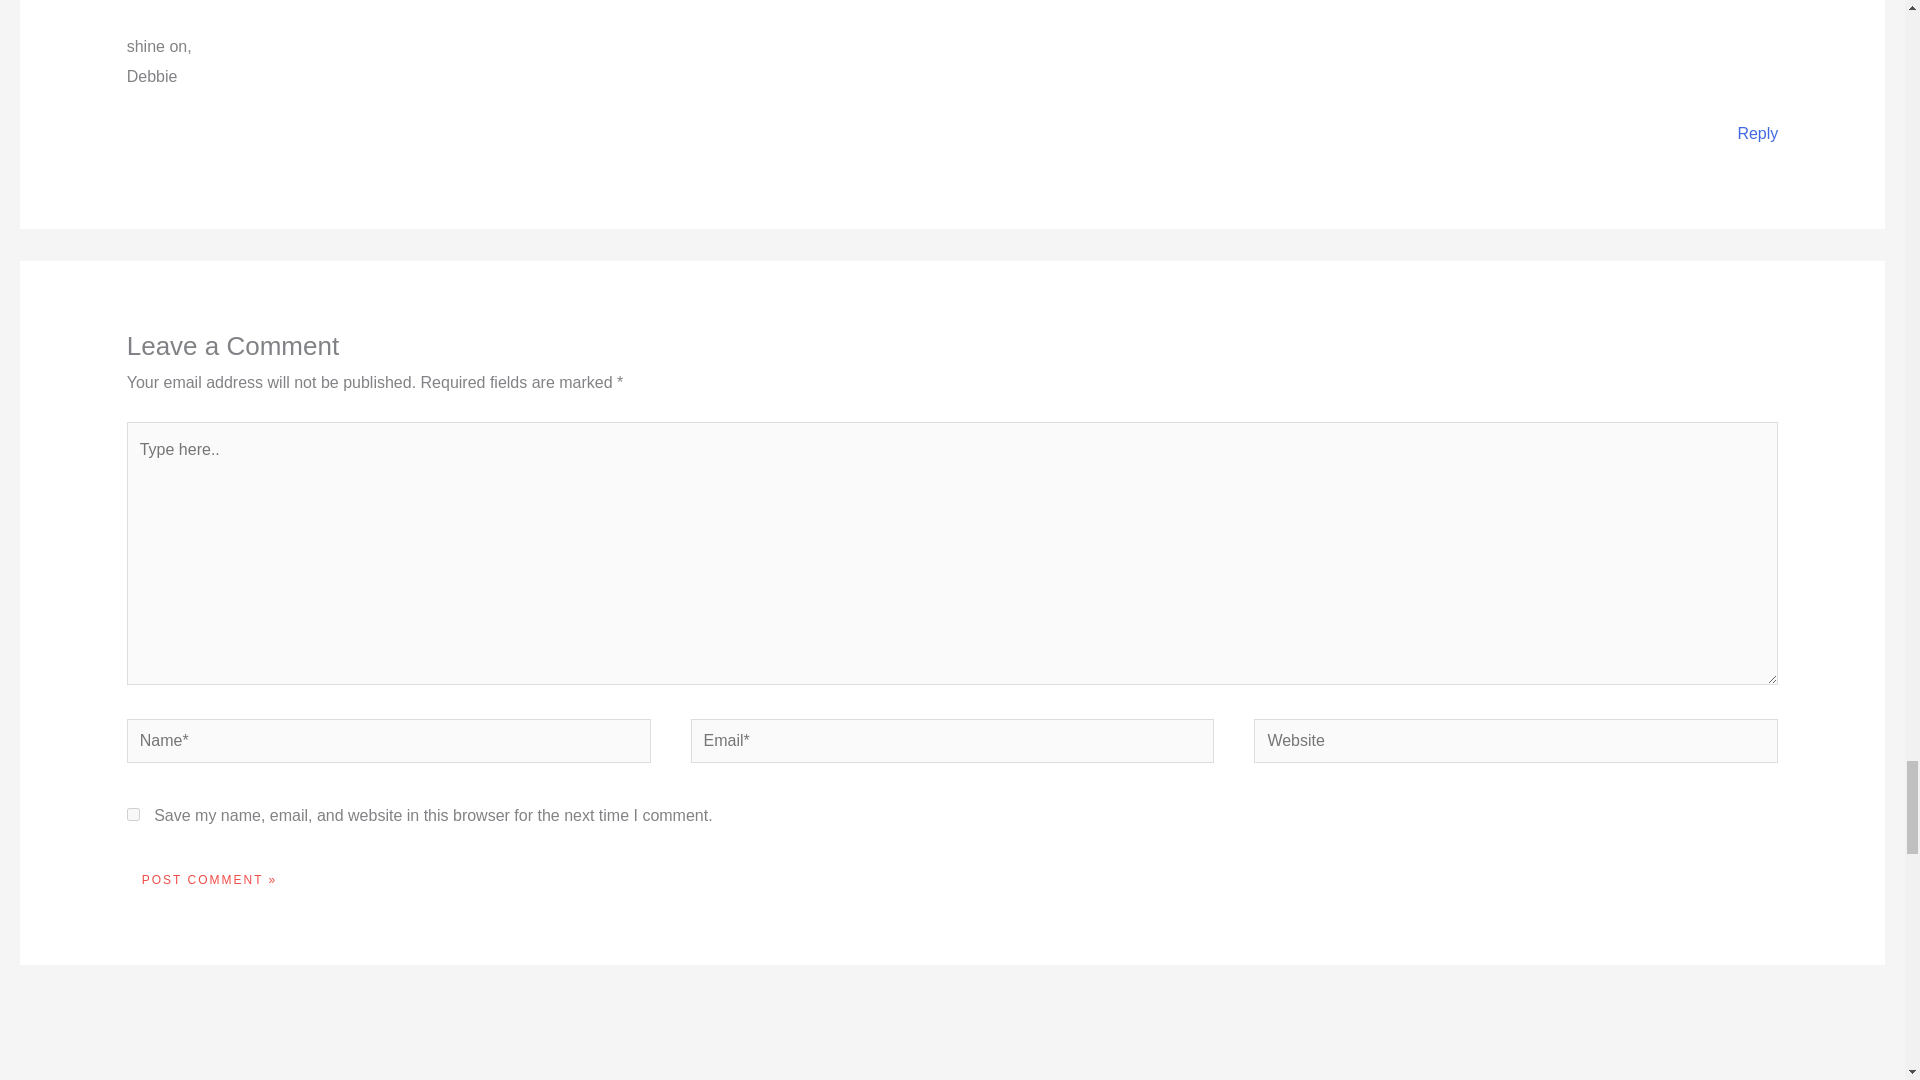 This screenshot has width=1920, height=1080. What do you see at coordinates (133, 814) in the screenshot?
I see `yes` at bounding box center [133, 814].